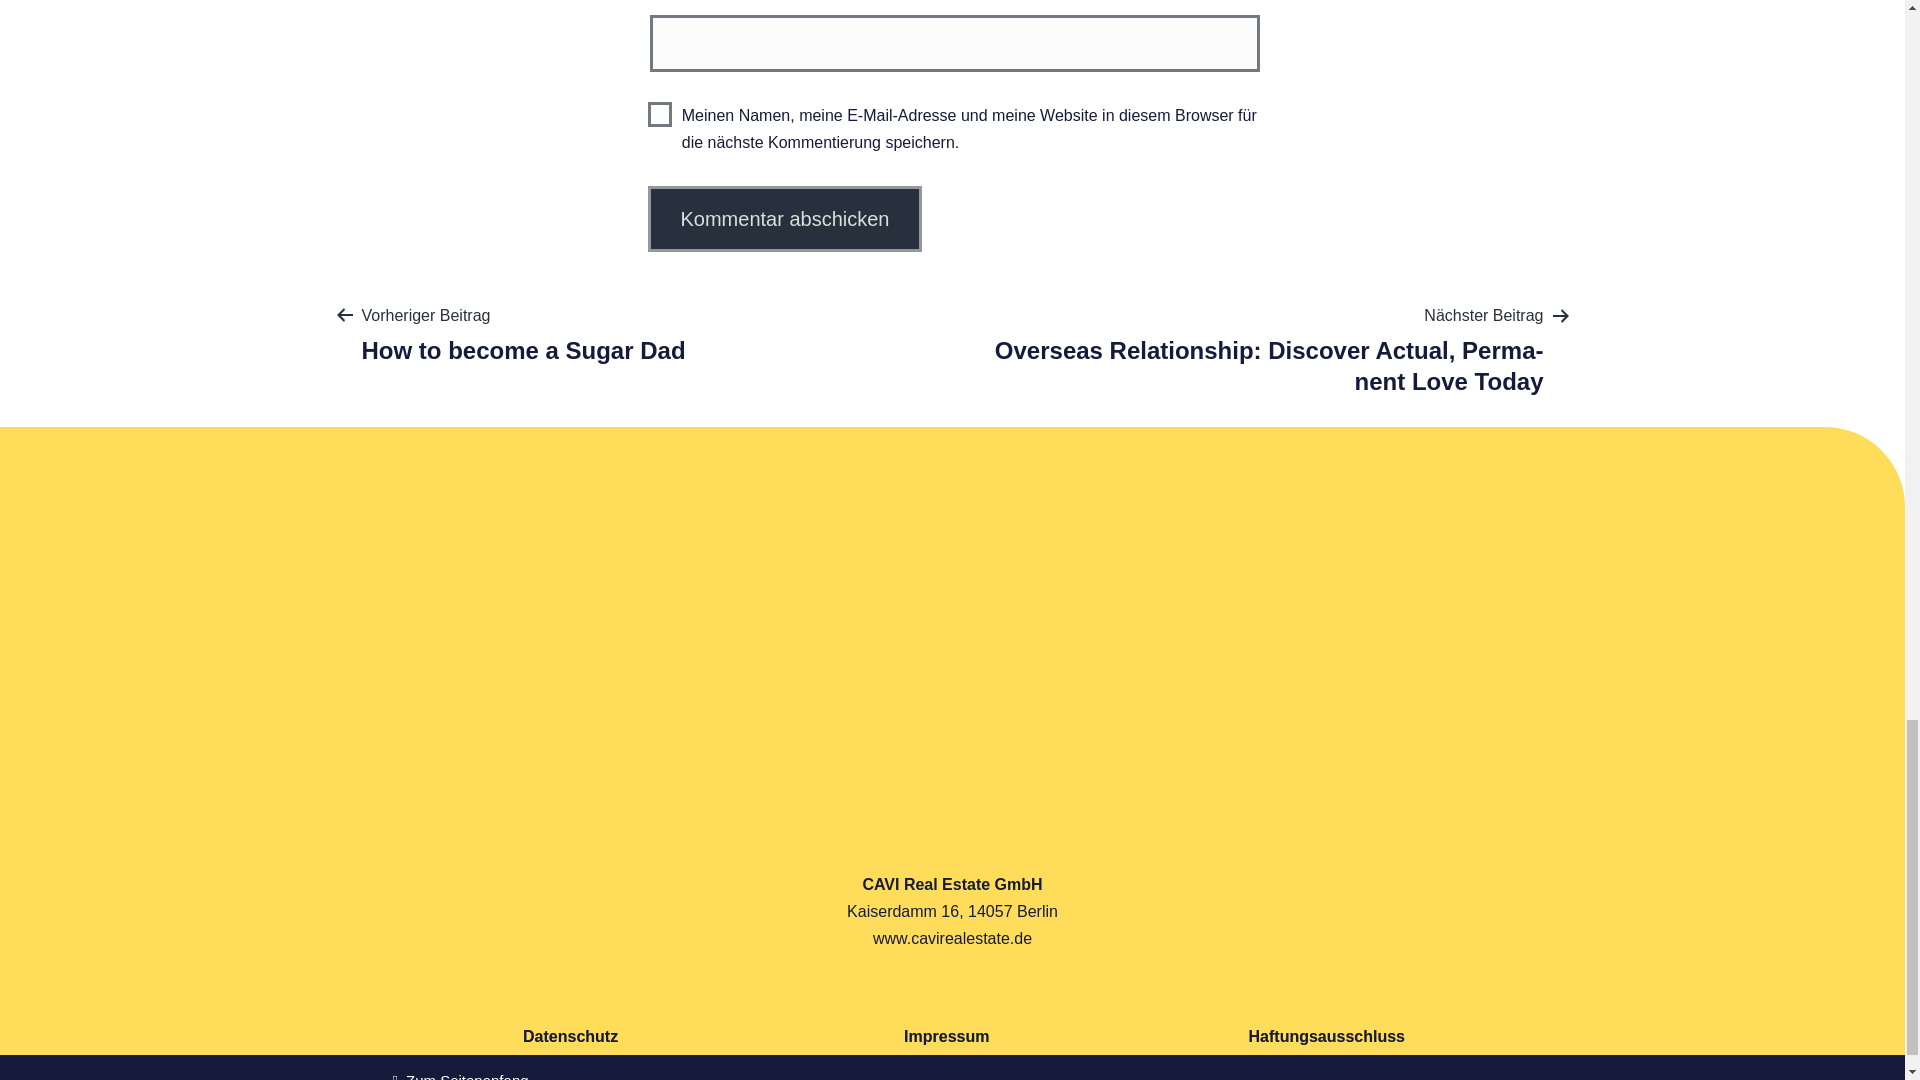 This screenshot has height=1080, width=1920. What do you see at coordinates (952, 938) in the screenshot?
I see `www.cavirealestate.de` at bounding box center [952, 938].